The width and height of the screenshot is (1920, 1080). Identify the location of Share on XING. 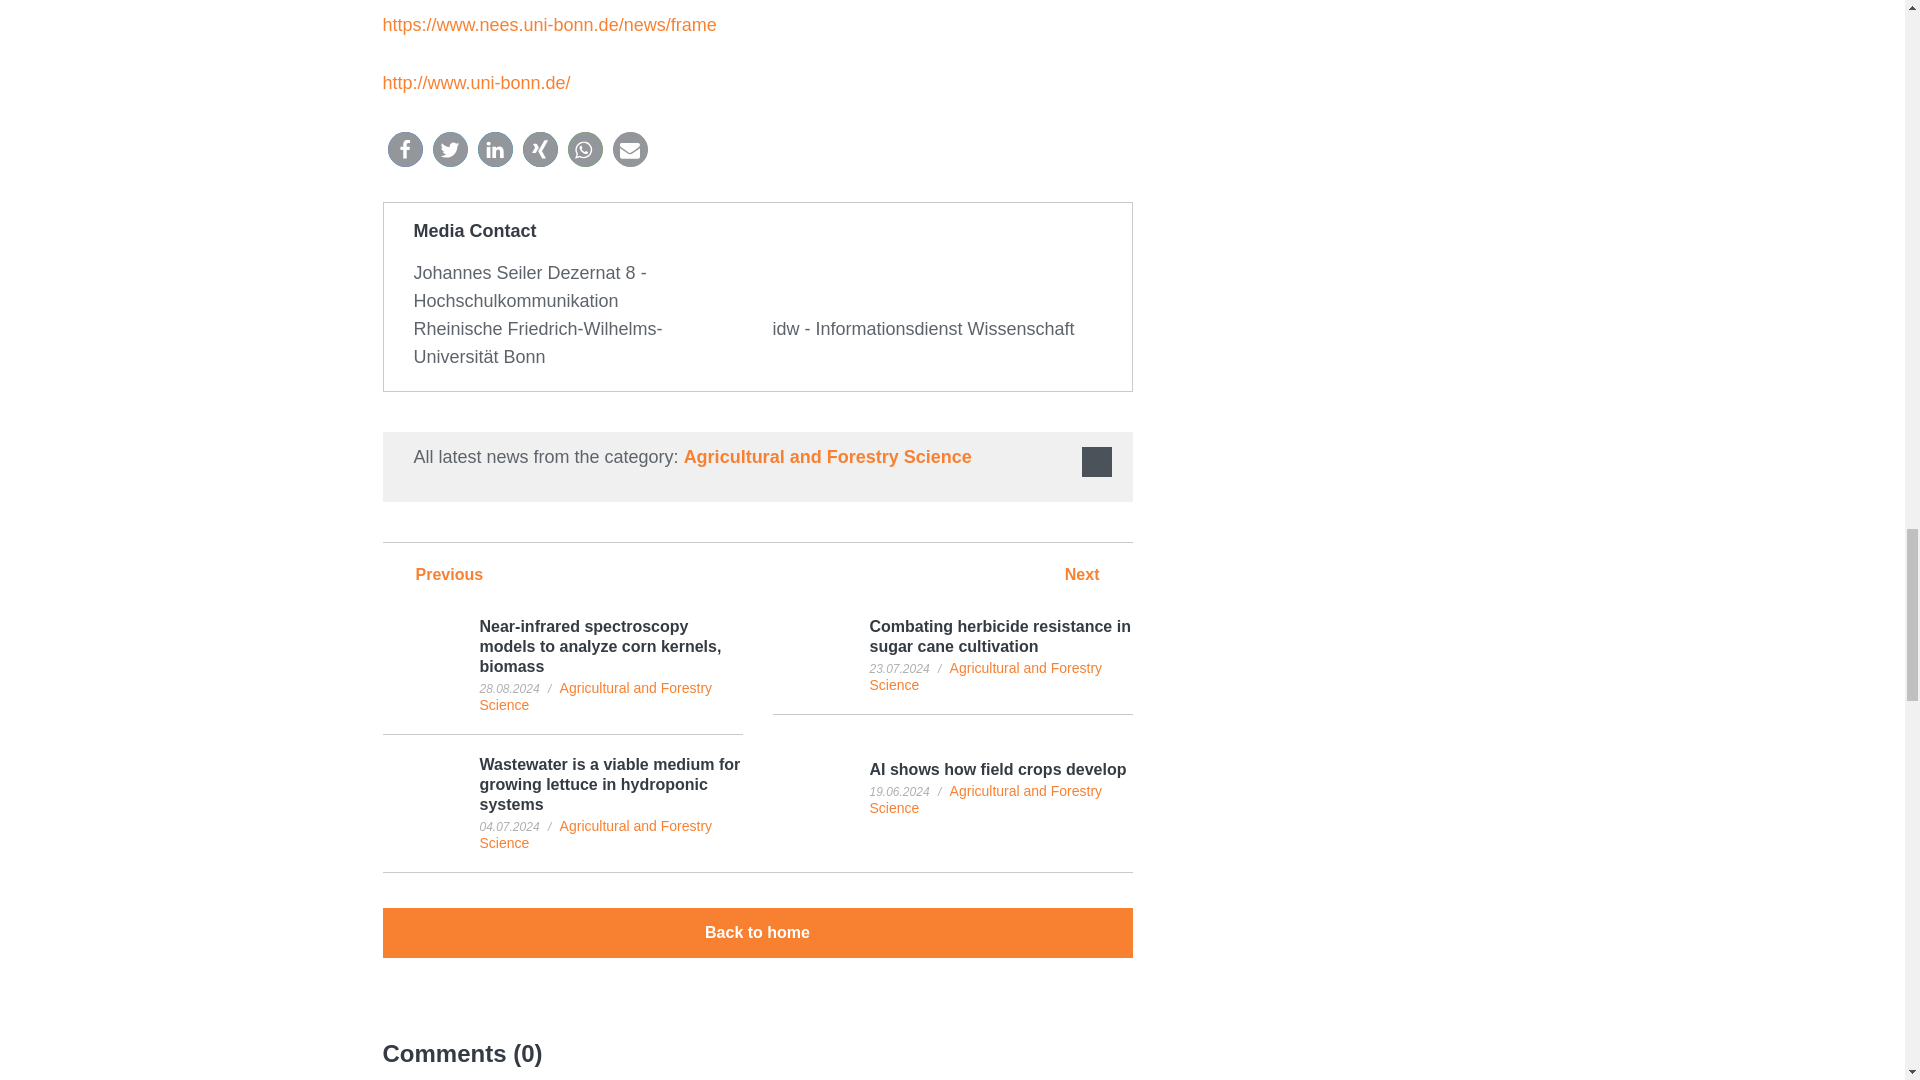
(539, 149).